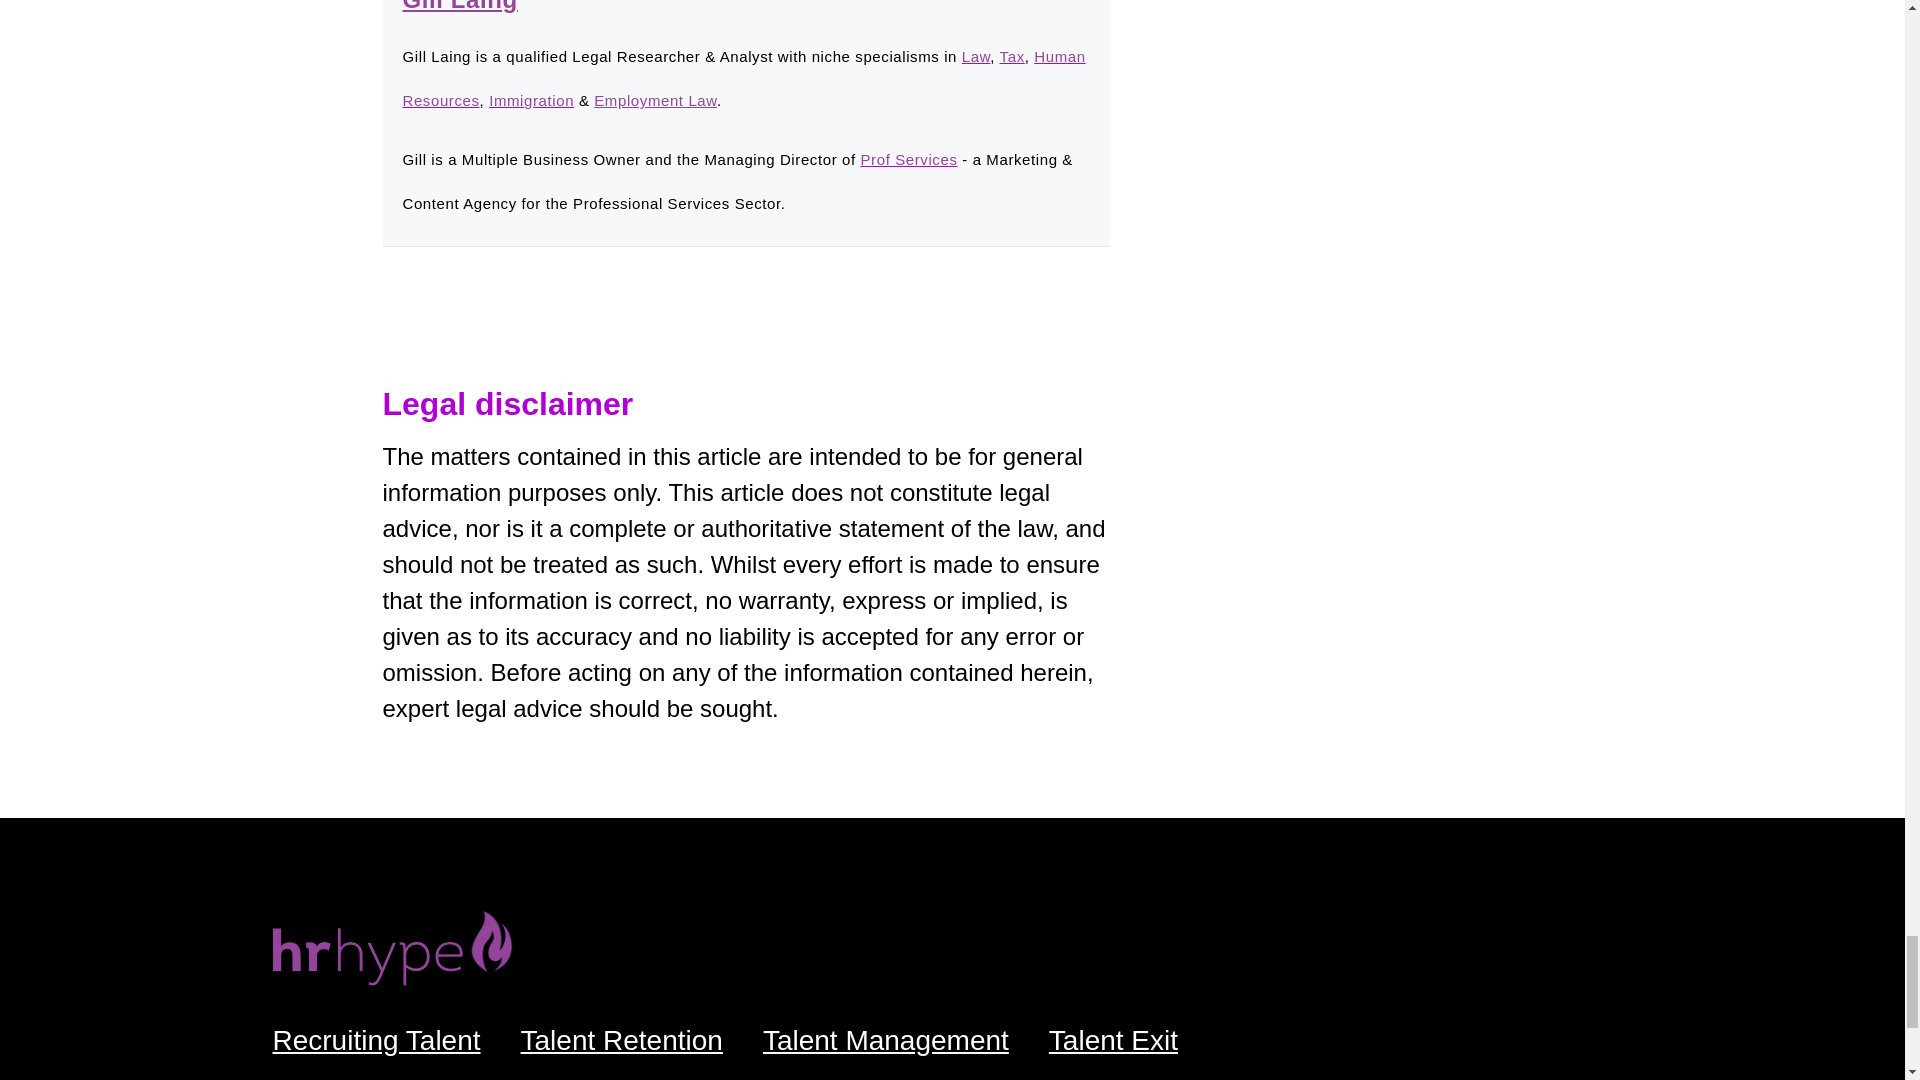 The height and width of the screenshot is (1080, 1920). What do you see at coordinates (742, 78) in the screenshot?
I see `Human Resources` at bounding box center [742, 78].